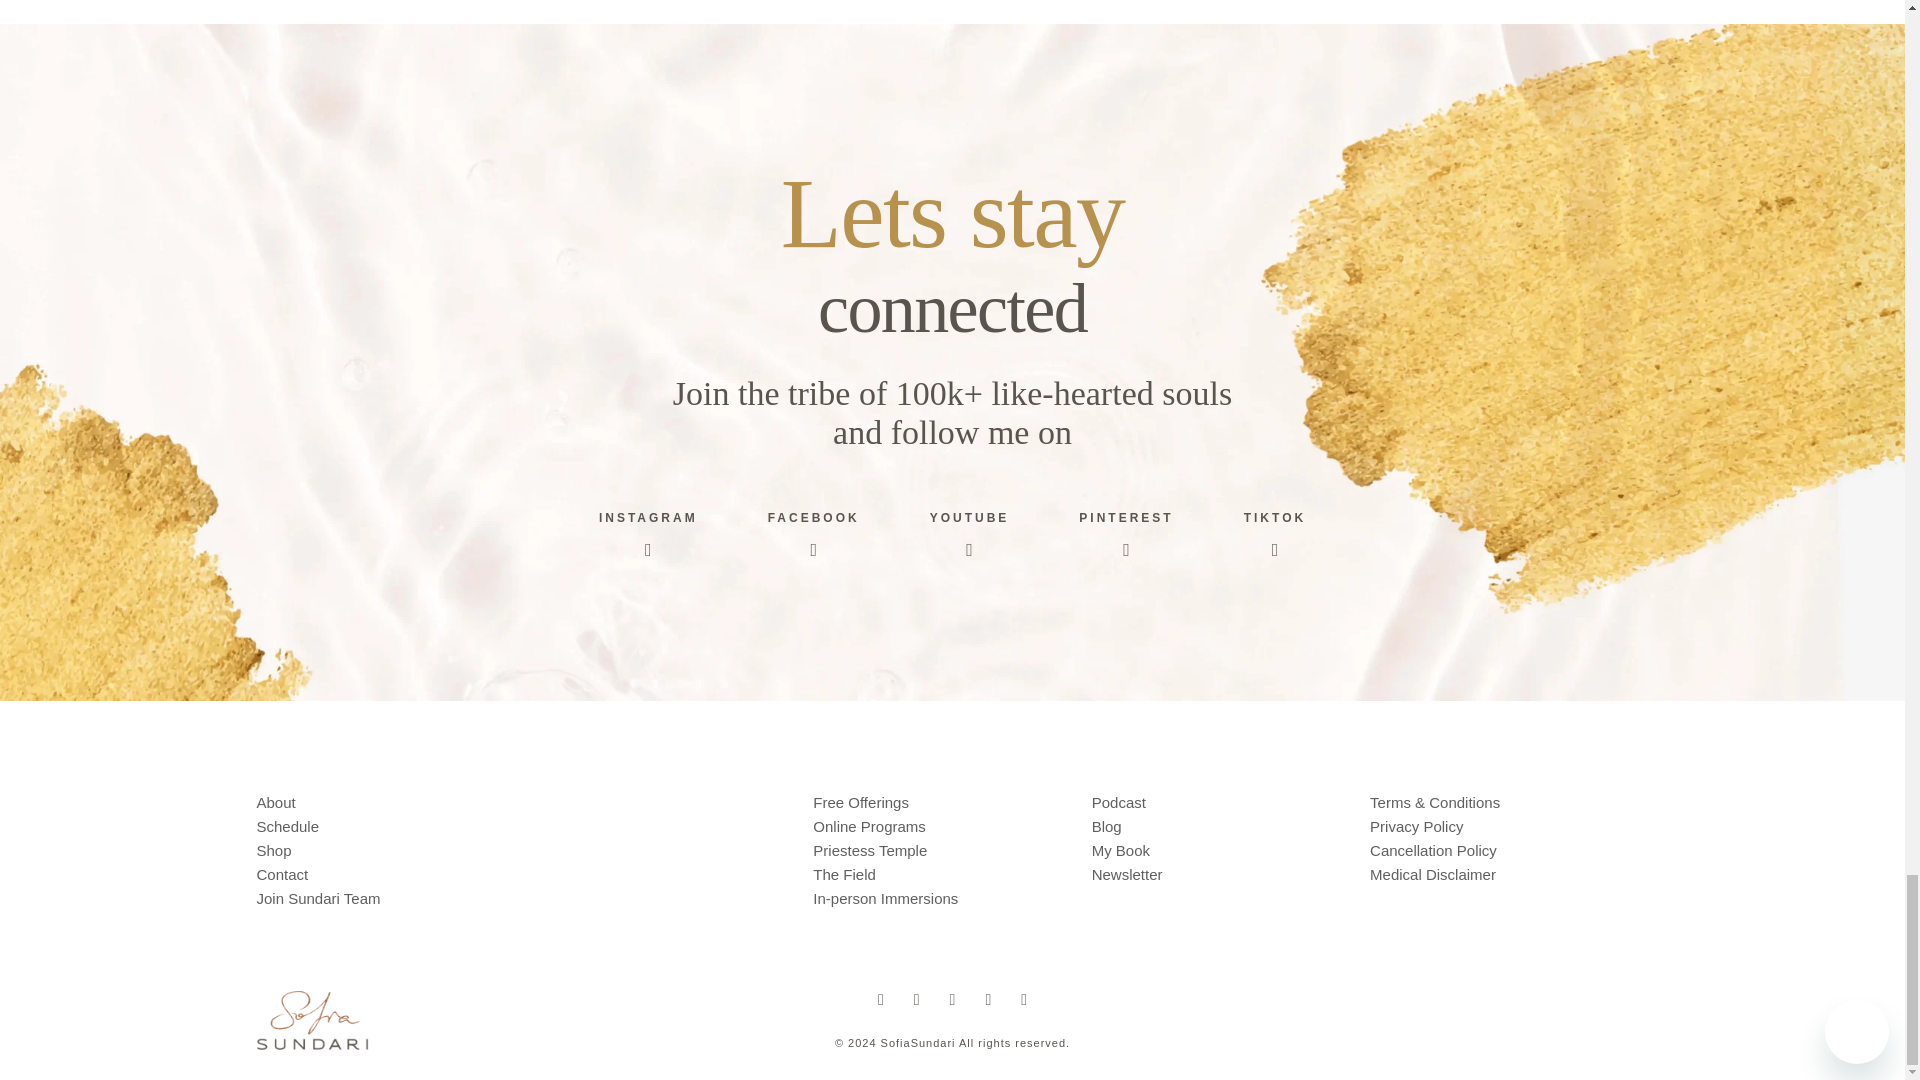 This screenshot has width=1920, height=1080. Describe the element at coordinates (1416, 826) in the screenshot. I see `Privacy Policy` at that location.